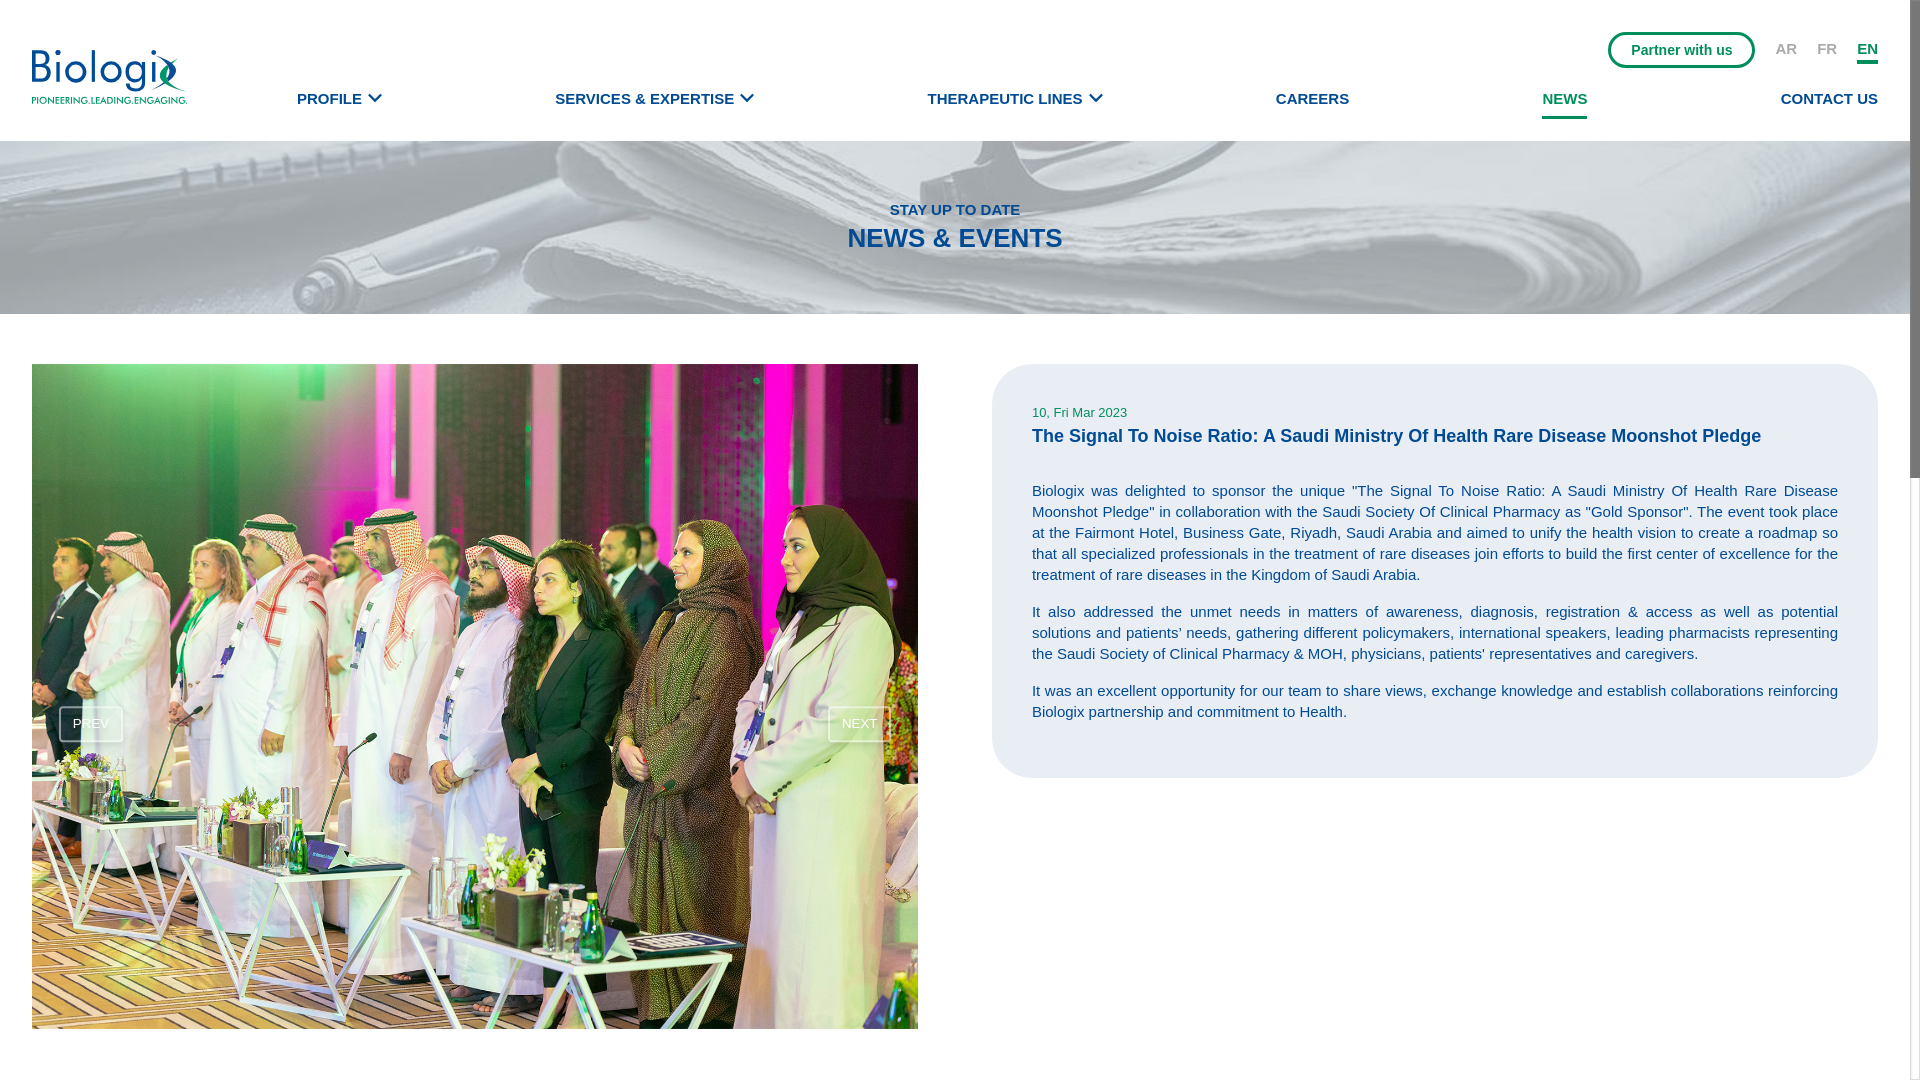 The width and height of the screenshot is (1920, 1080). I want to click on CAREERS, so click(1312, 98).